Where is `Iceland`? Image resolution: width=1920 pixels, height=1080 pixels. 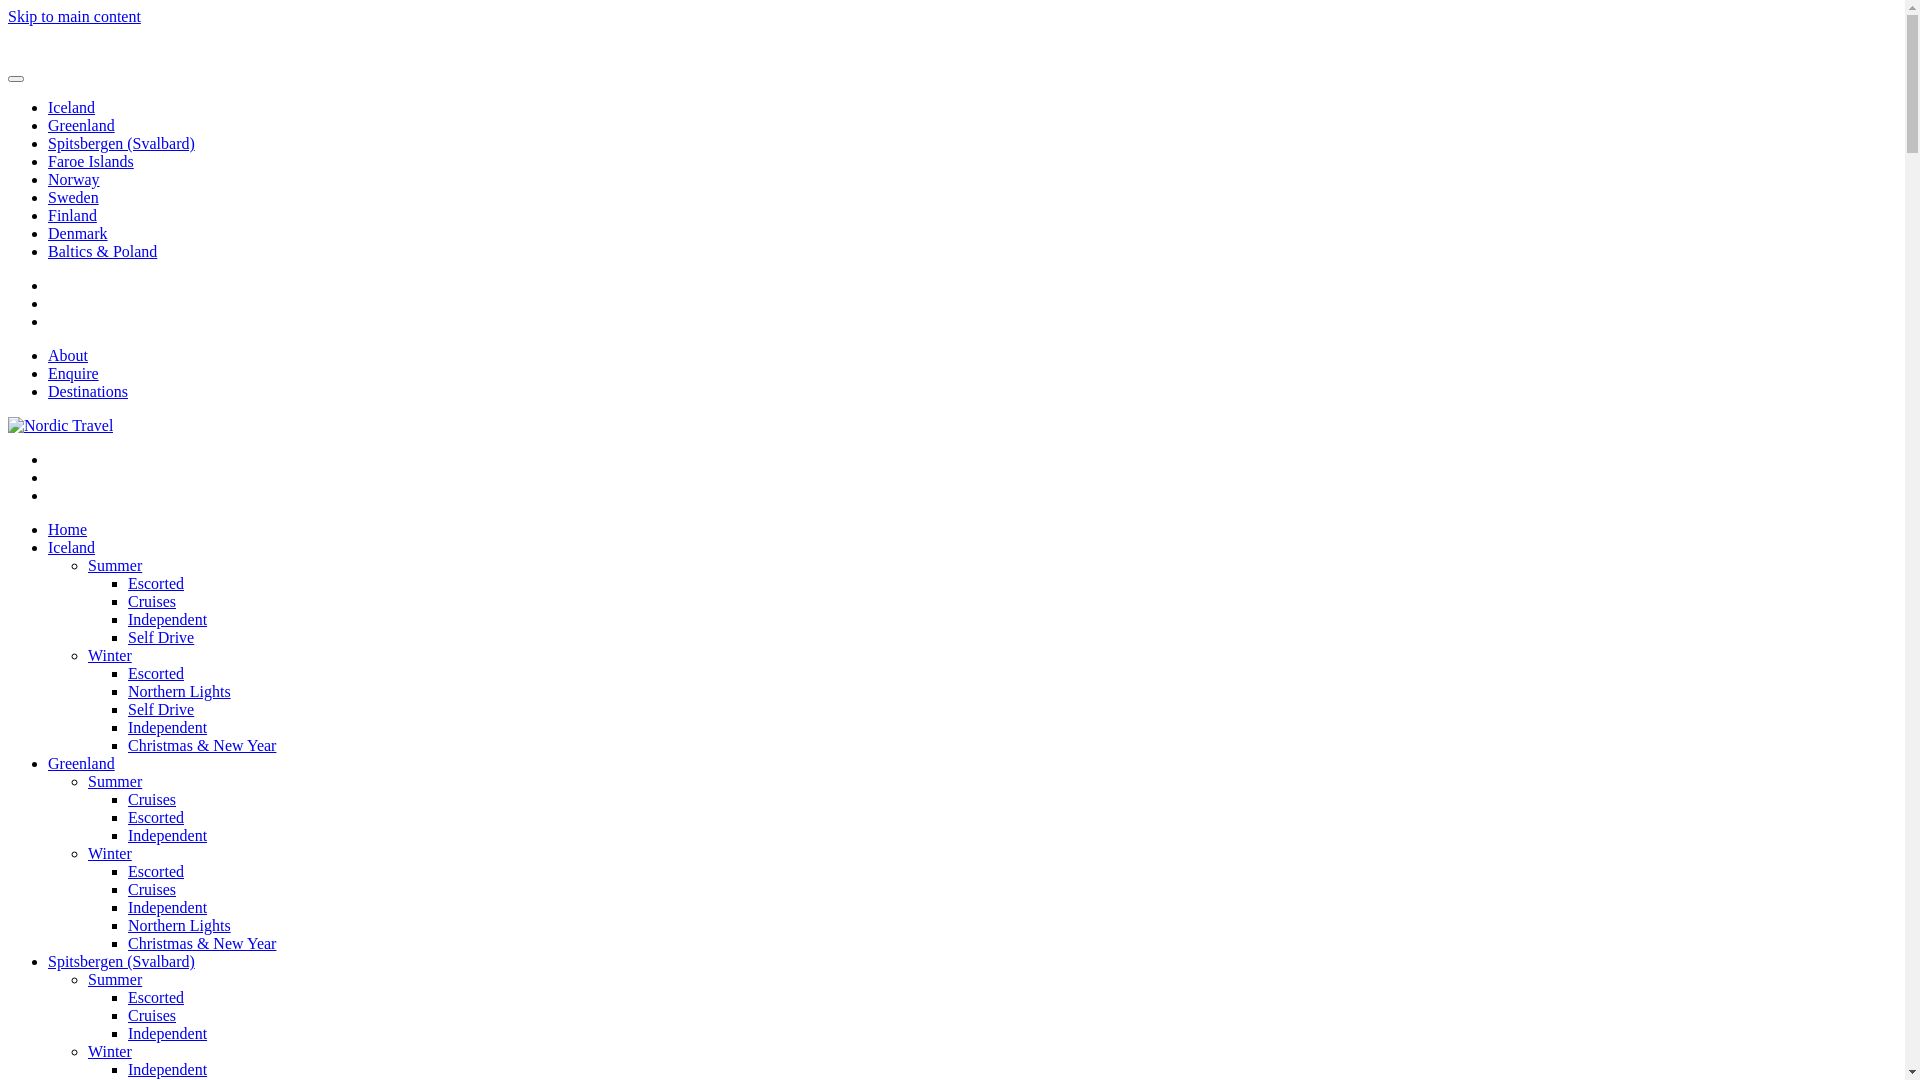 Iceland is located at coordinates (72, 548).